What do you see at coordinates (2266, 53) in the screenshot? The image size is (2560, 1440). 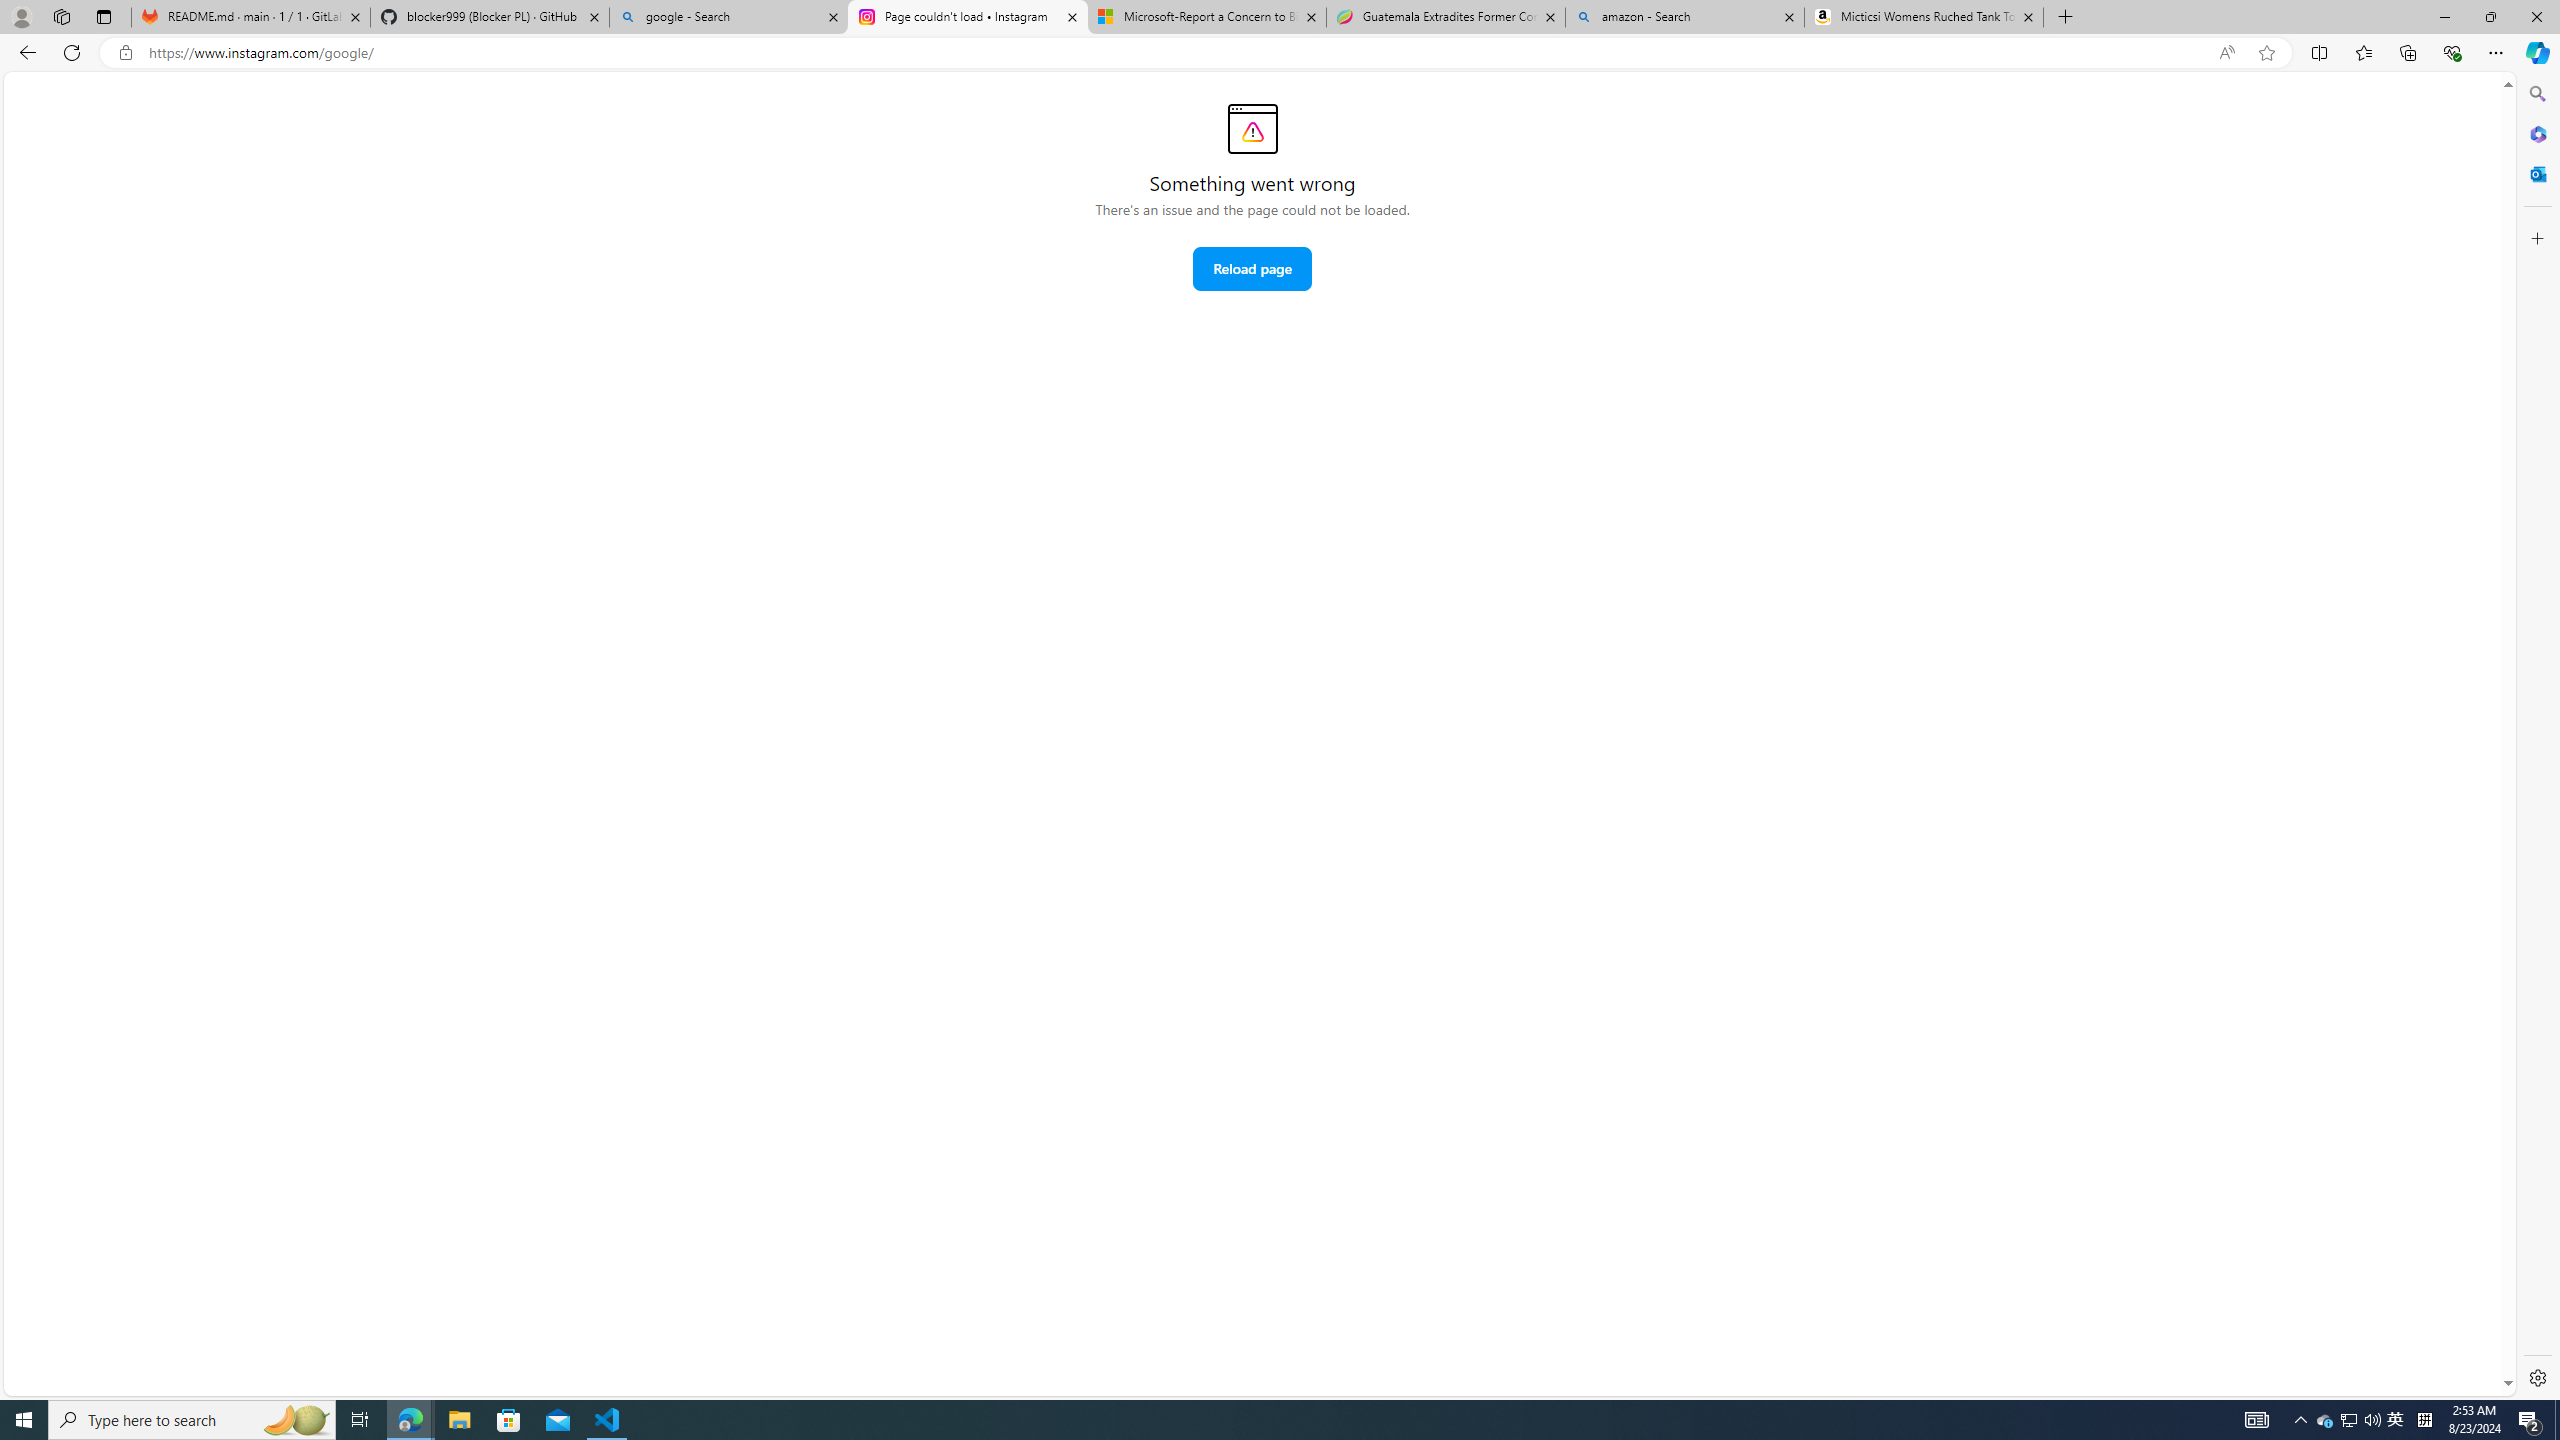 I see `Add this page to favorites (Ctrl+D)` at bounding box center [2266, 53].